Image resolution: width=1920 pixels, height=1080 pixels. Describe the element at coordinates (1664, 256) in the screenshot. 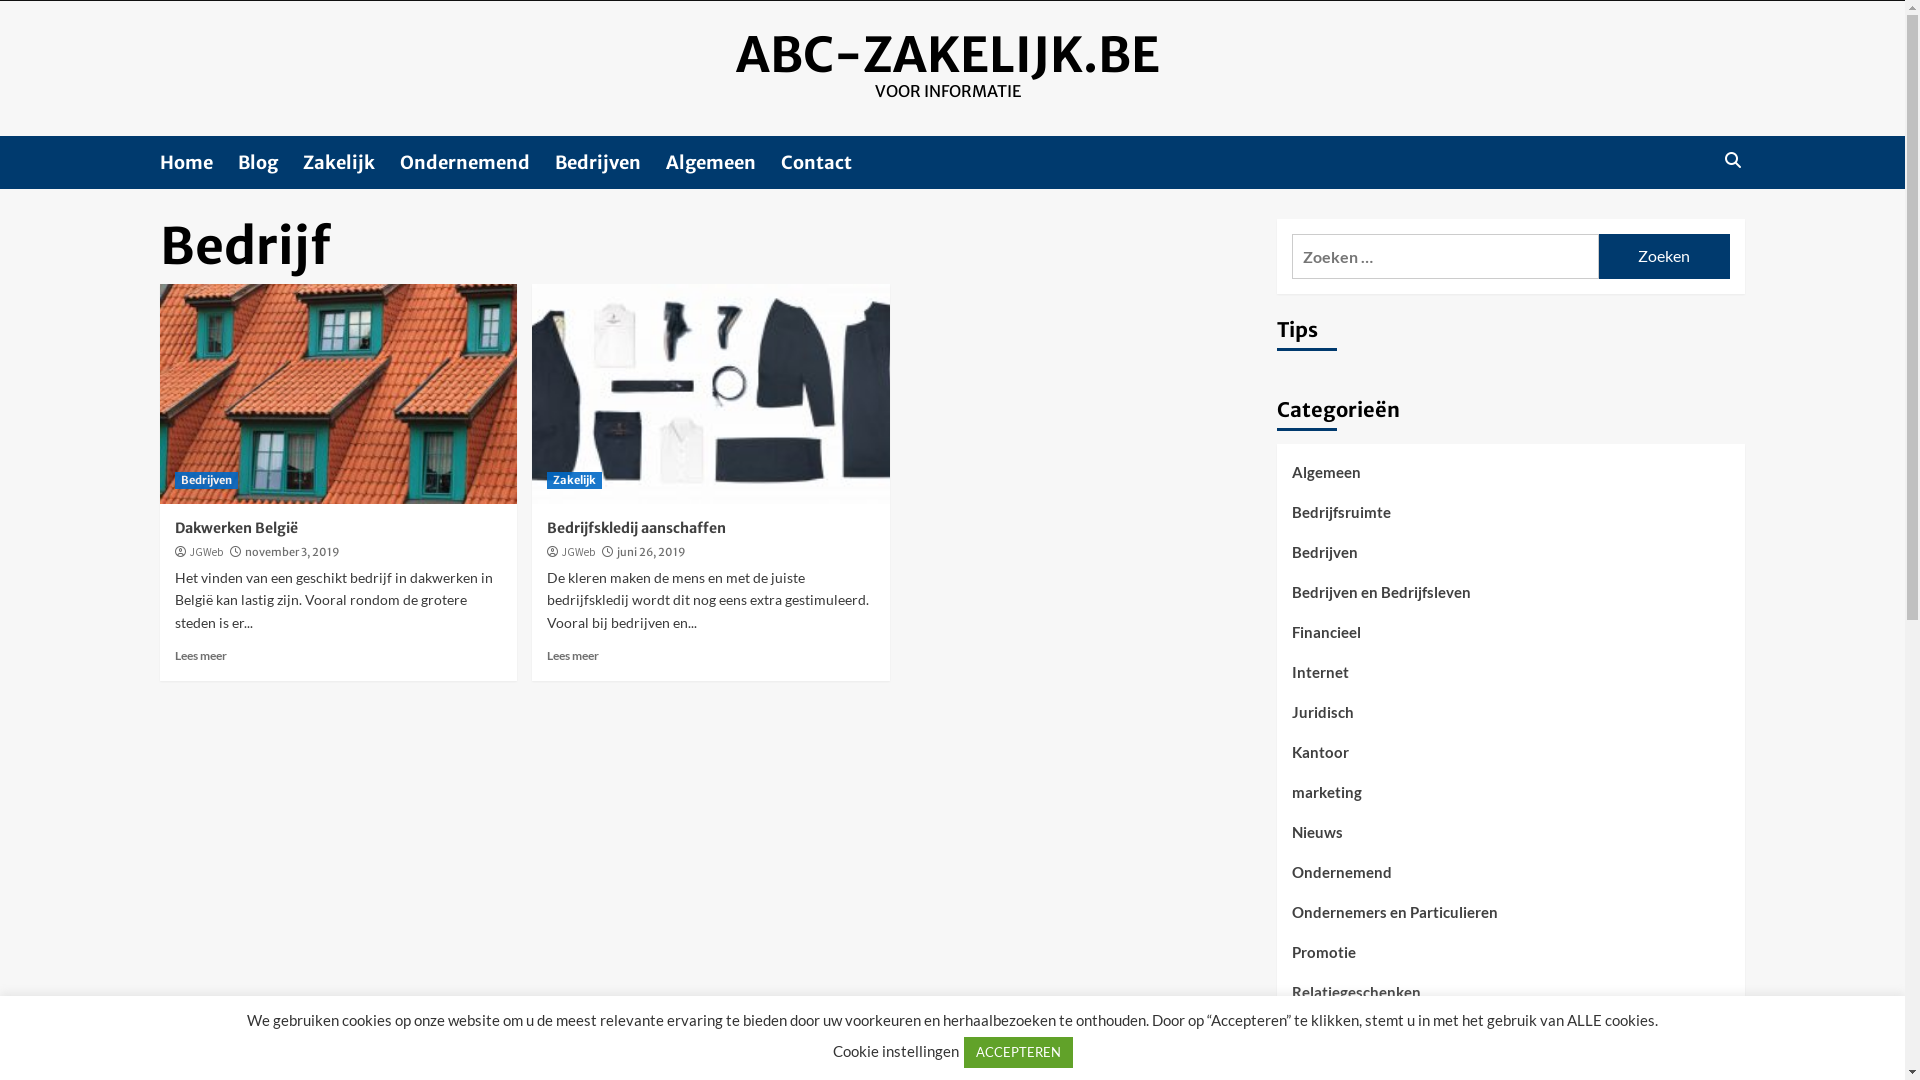

I see `Zoeken` at that location.